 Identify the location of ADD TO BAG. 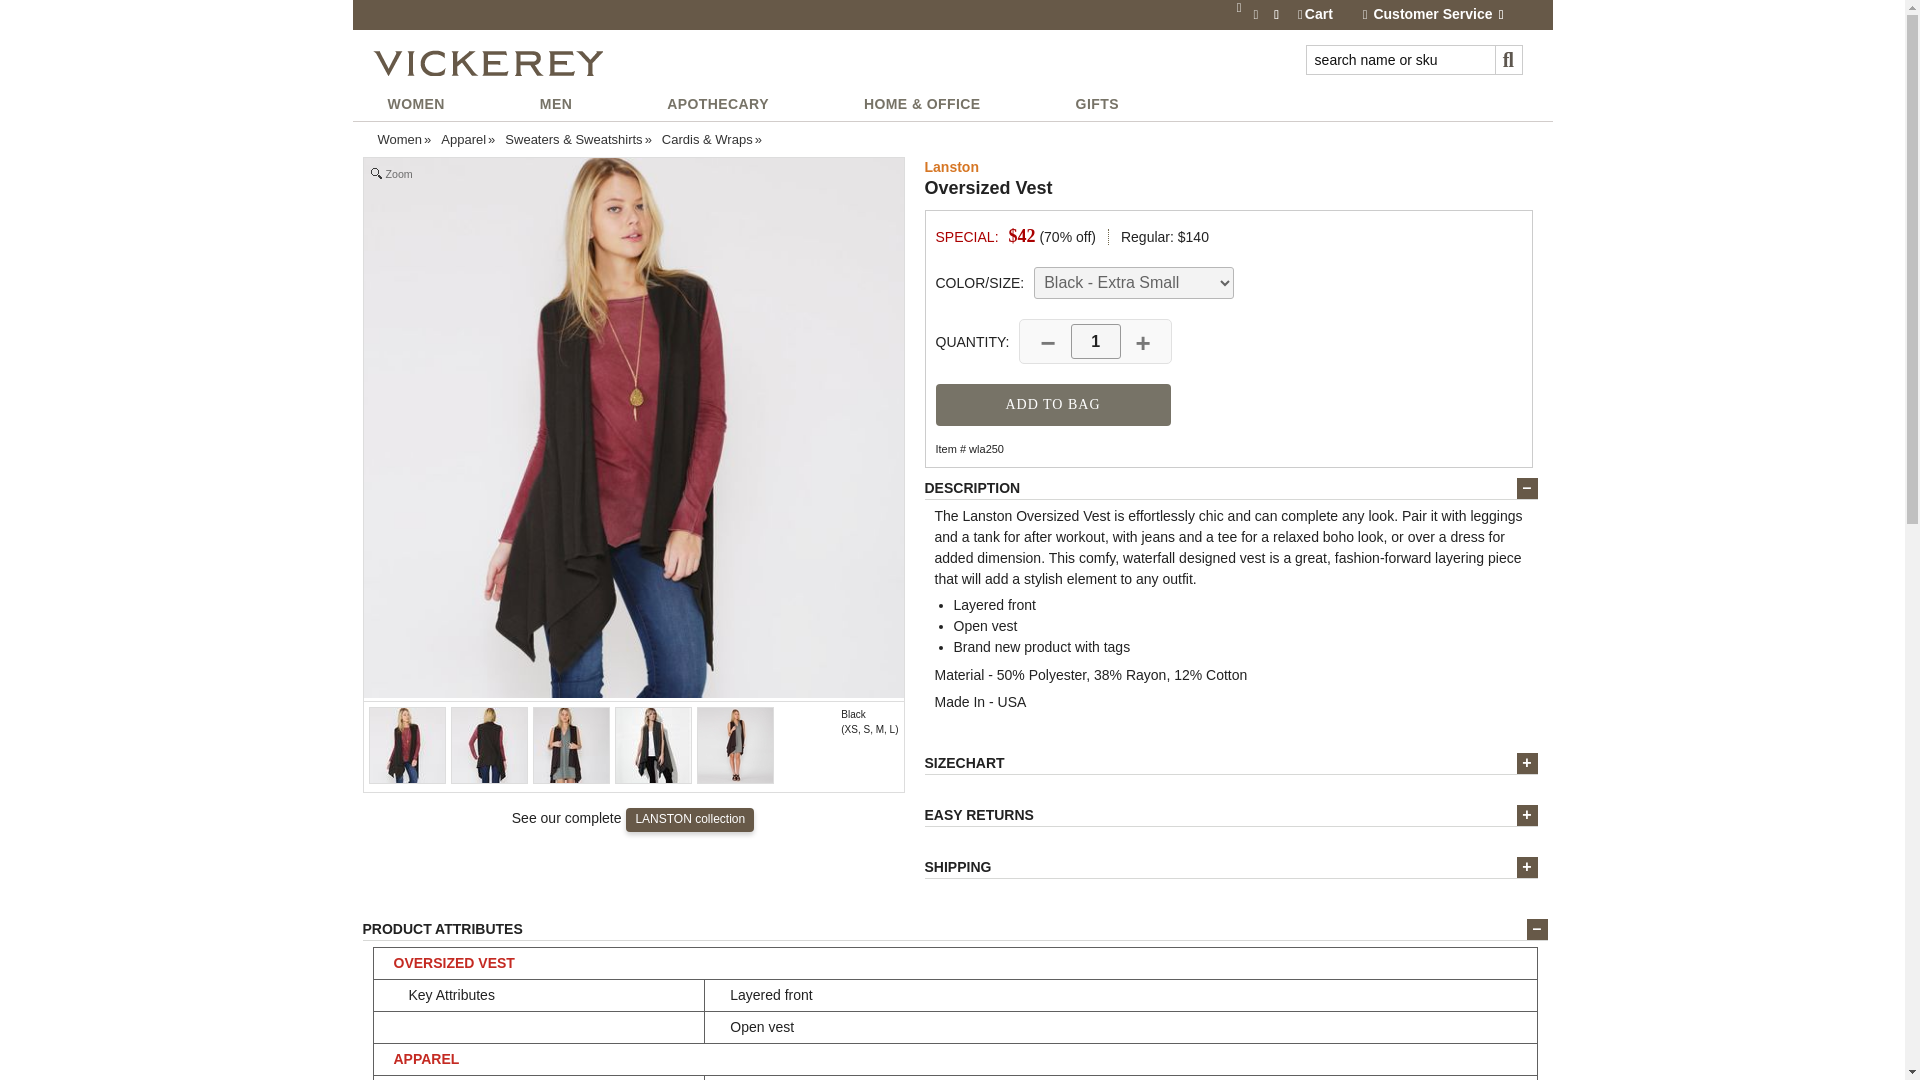
(1054, 404).